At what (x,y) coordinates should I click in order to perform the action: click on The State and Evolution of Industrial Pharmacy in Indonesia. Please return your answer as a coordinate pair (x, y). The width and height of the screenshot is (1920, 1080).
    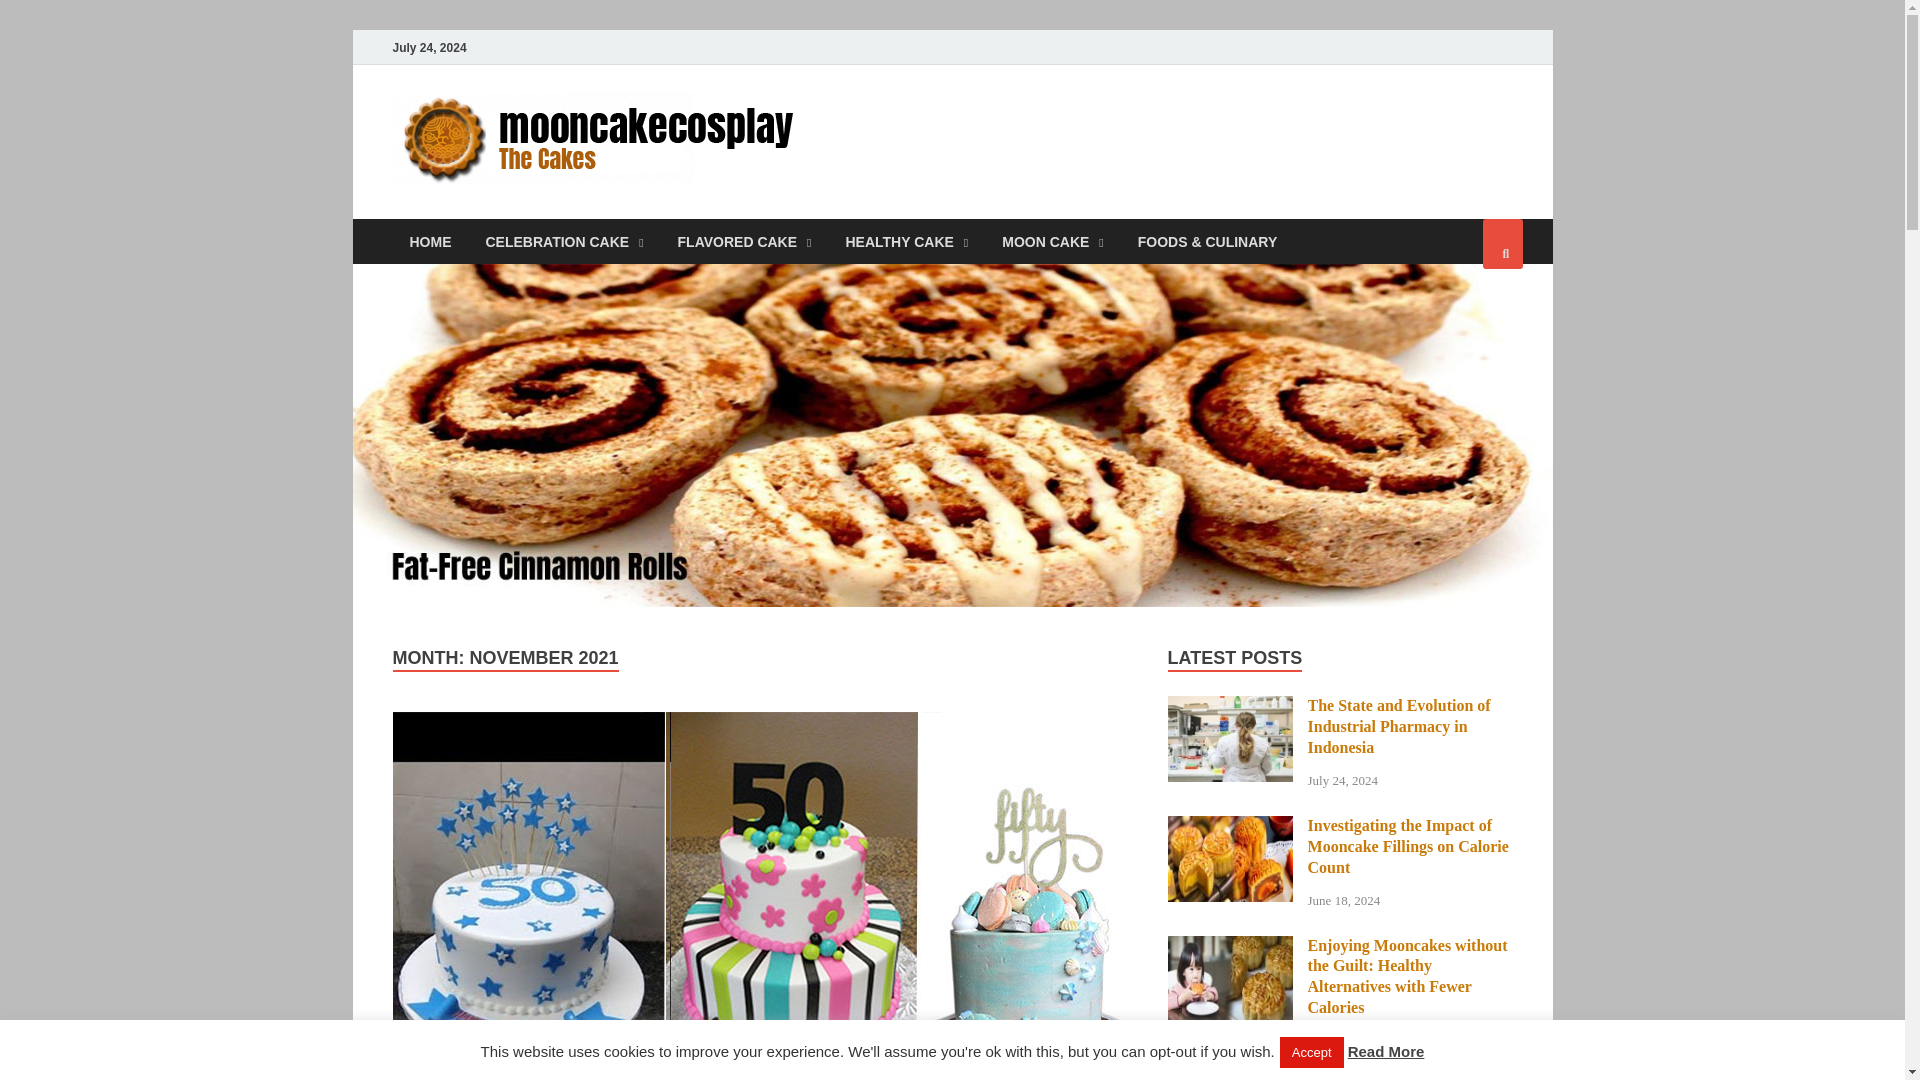
    Looking at the image, I should click on (1230, 707).